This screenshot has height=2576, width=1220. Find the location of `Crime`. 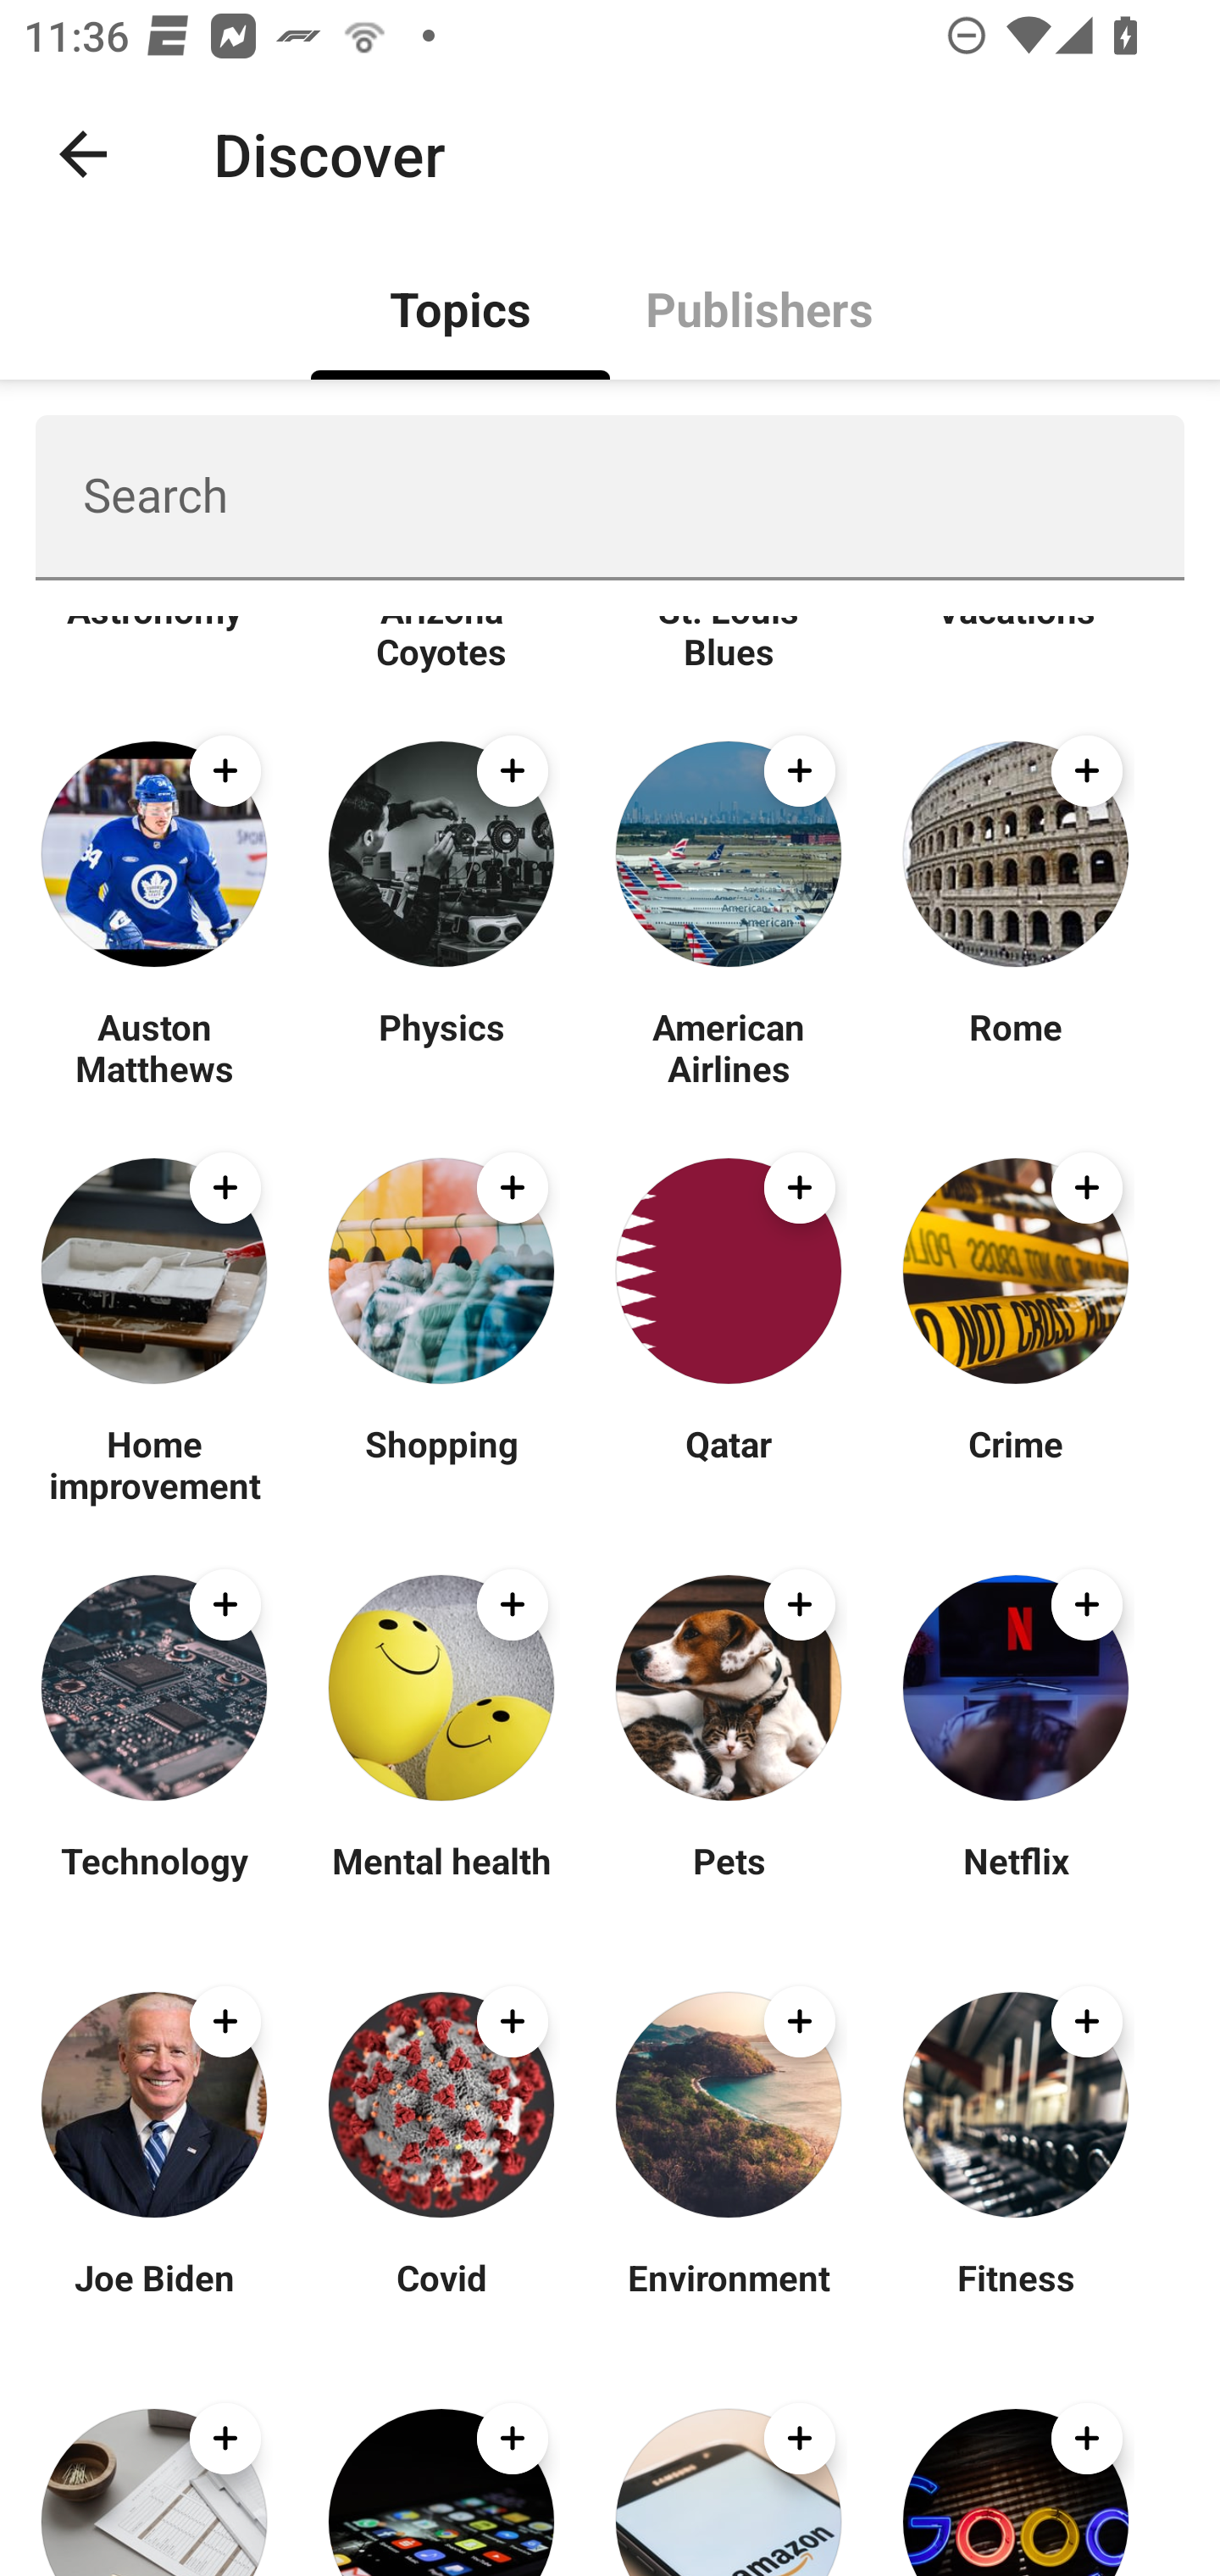

Crime is located at coordinates (1015, 1464).